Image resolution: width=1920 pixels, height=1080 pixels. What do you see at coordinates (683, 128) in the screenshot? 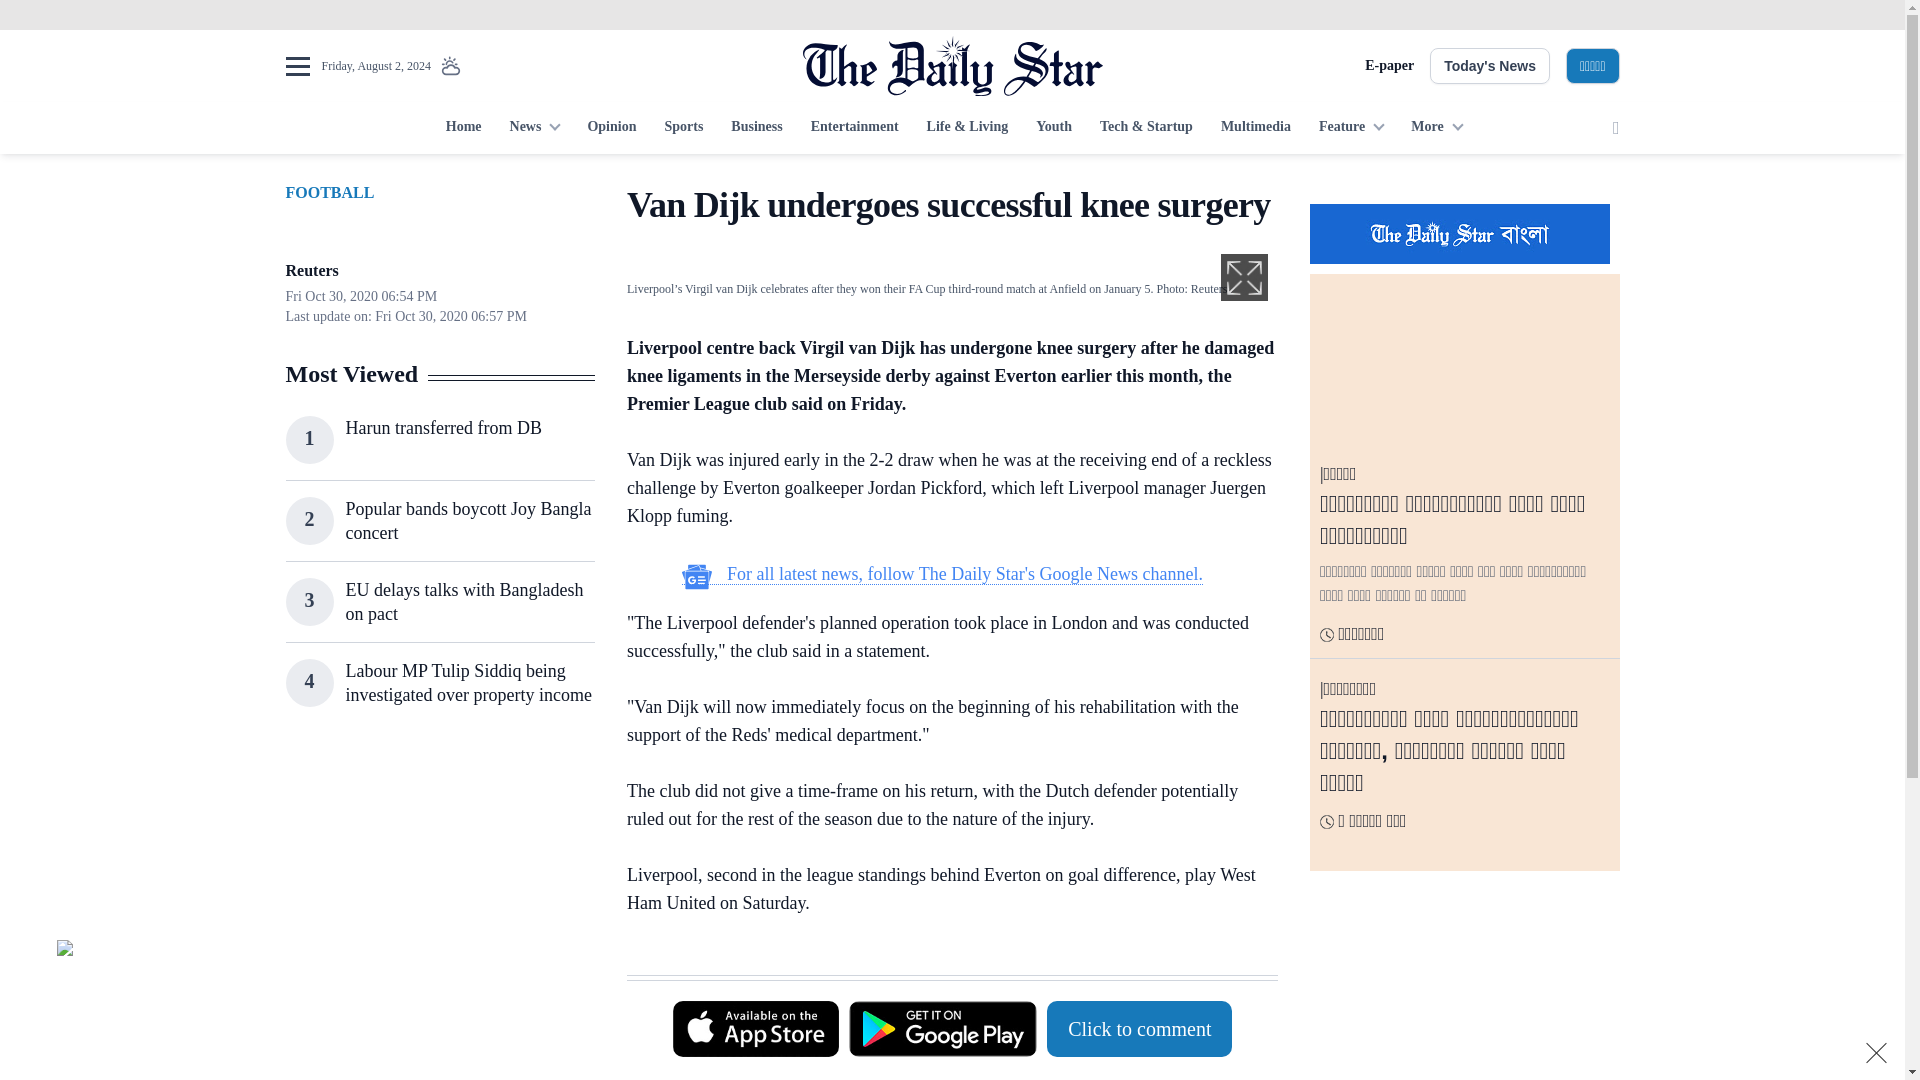
I see `Sports` at bounding box center [683, 128].